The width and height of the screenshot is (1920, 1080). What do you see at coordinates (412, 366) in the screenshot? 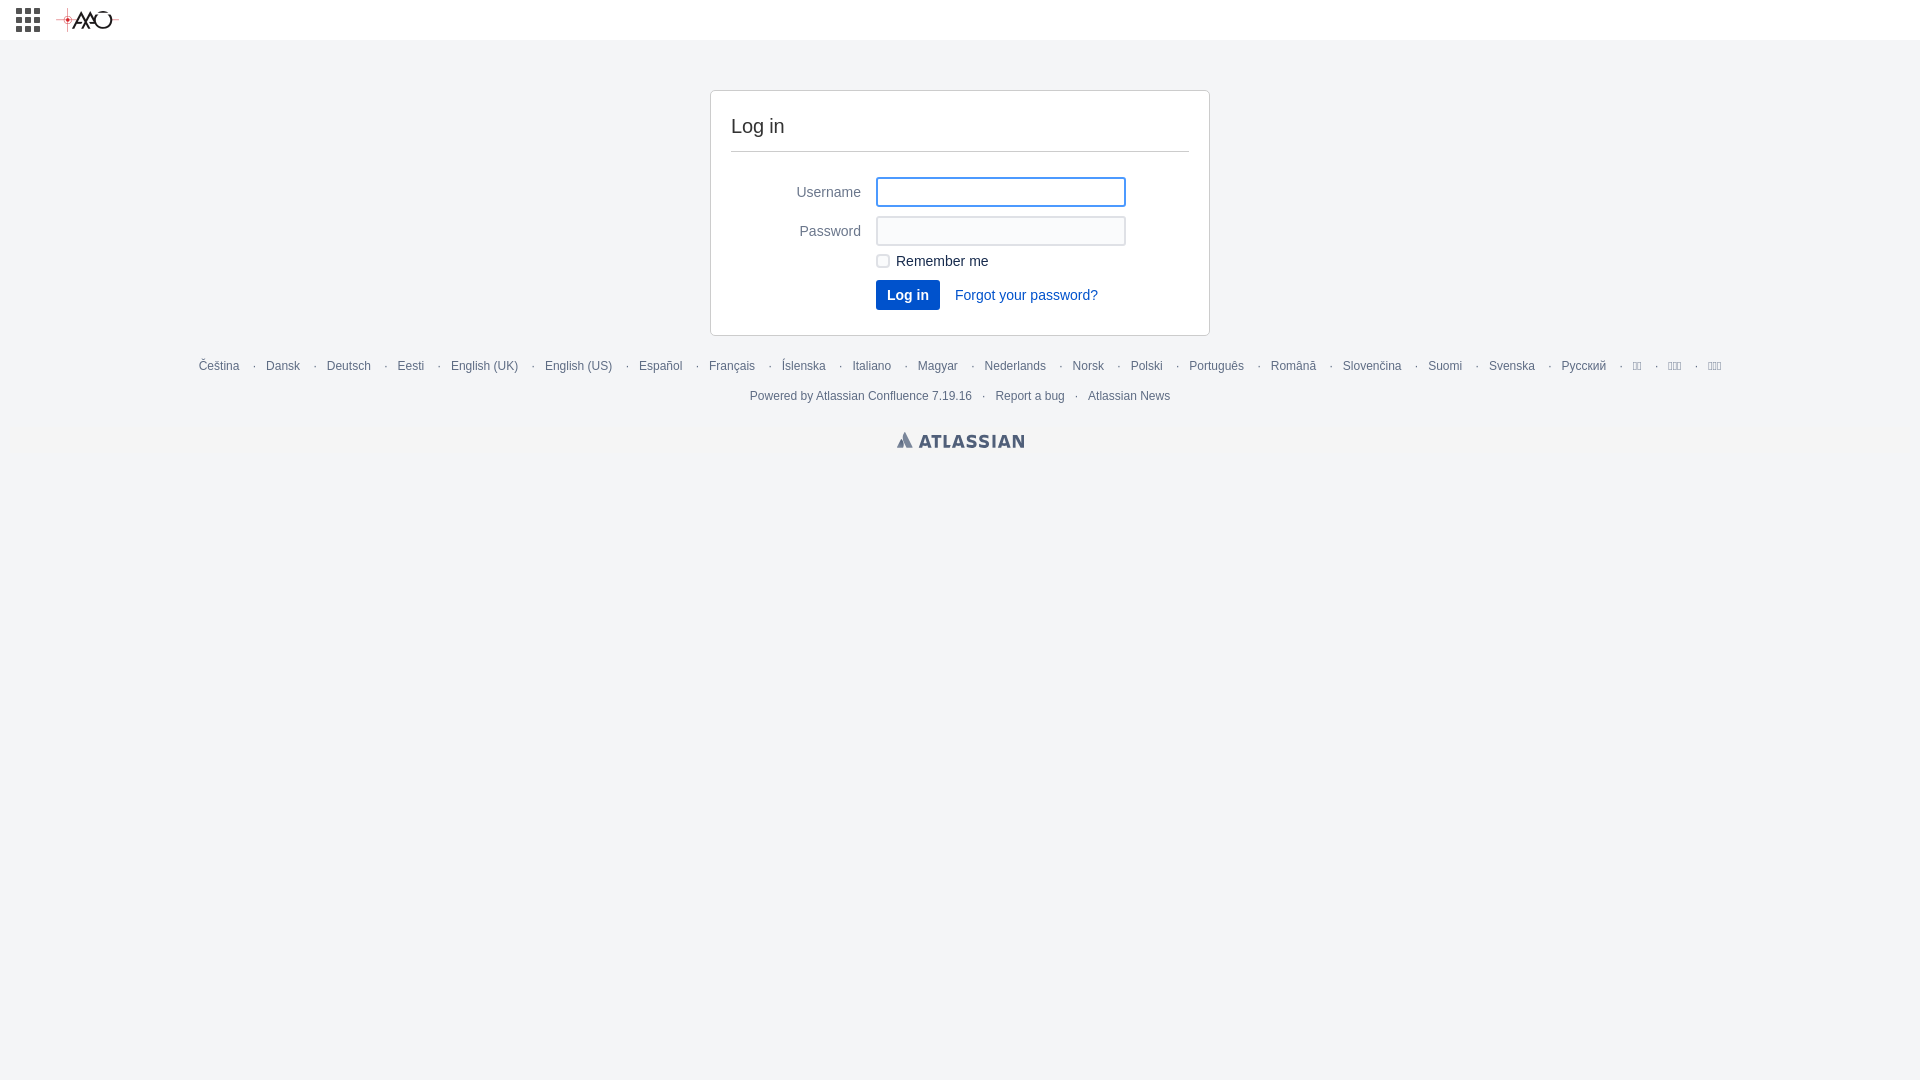
I see `Eesti` at bounding box center [412, 366].